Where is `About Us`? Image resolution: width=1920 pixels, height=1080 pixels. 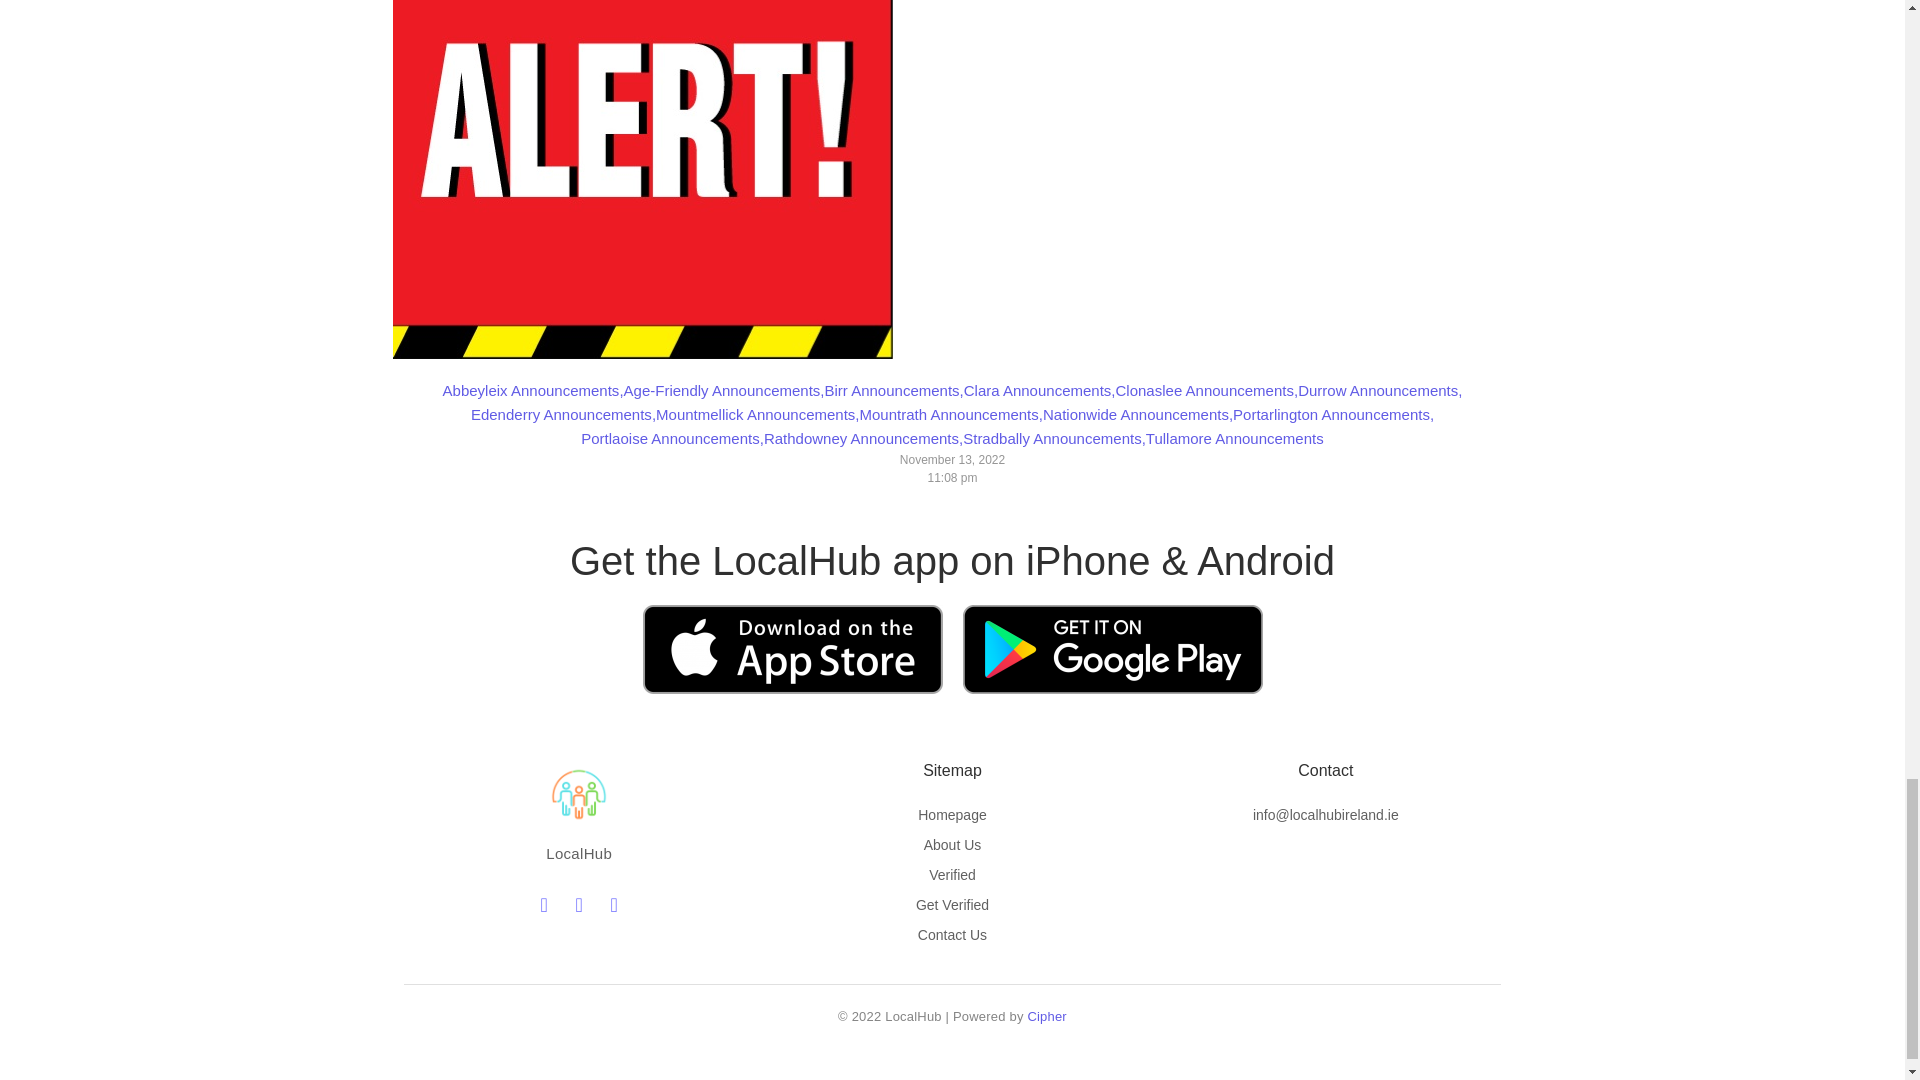 About Us is located at coordinates (952, 845).